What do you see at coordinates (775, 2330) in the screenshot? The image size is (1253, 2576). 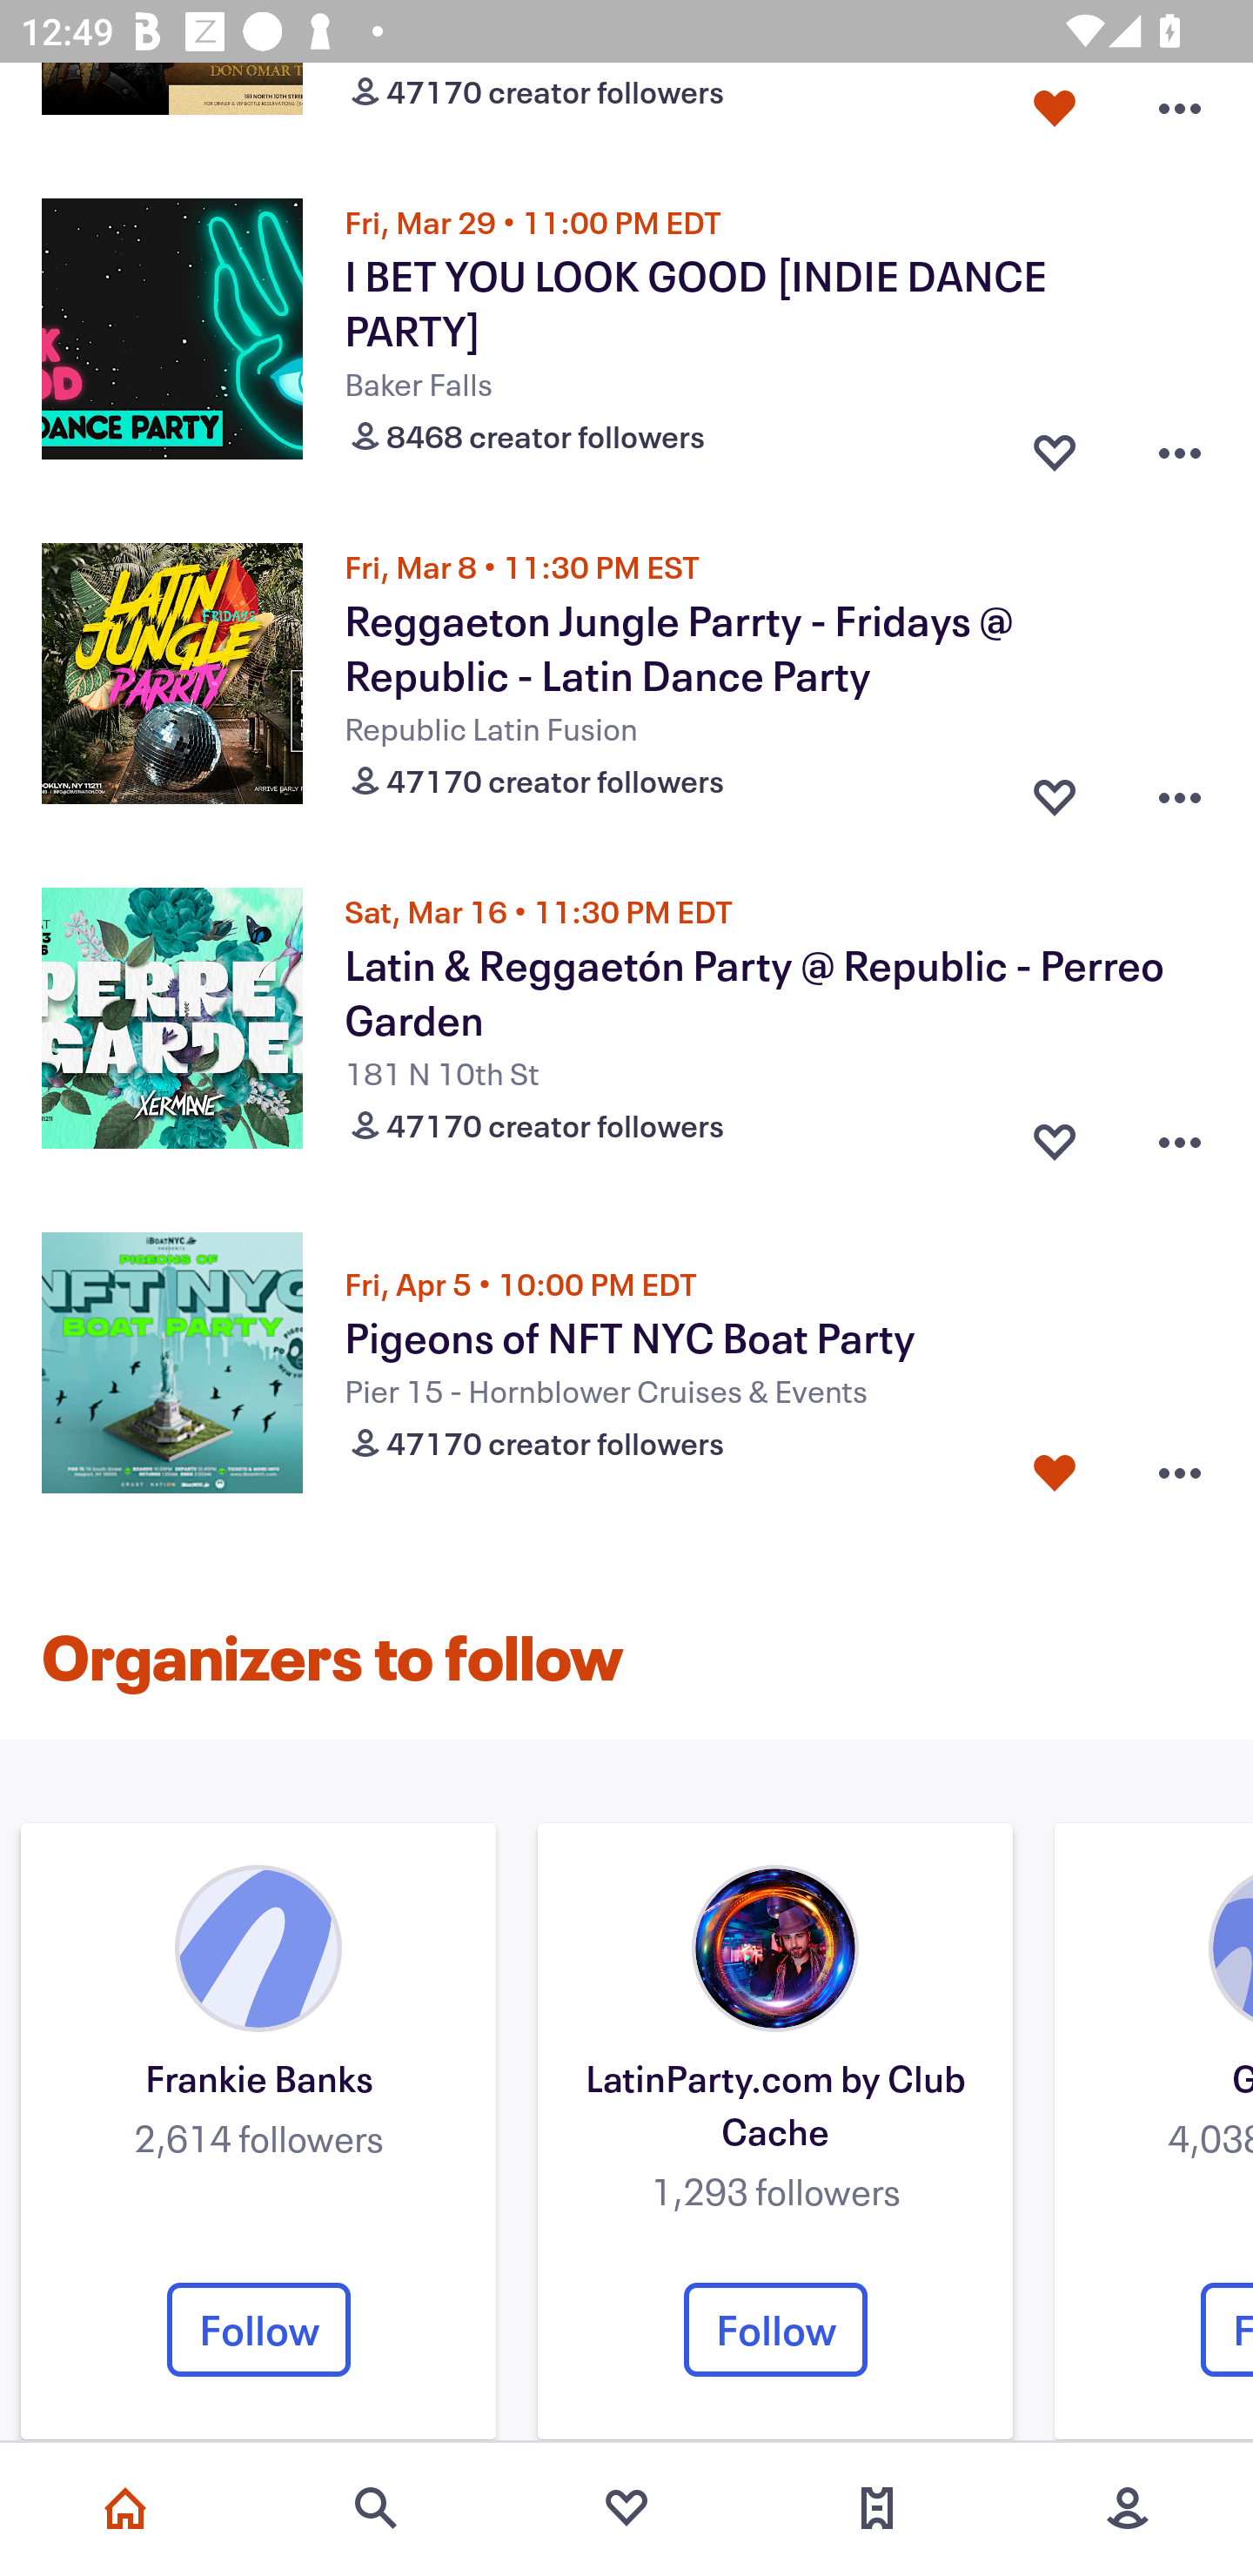 I see `Follow Organizer's follow button` at bounding box center [775, 2330].